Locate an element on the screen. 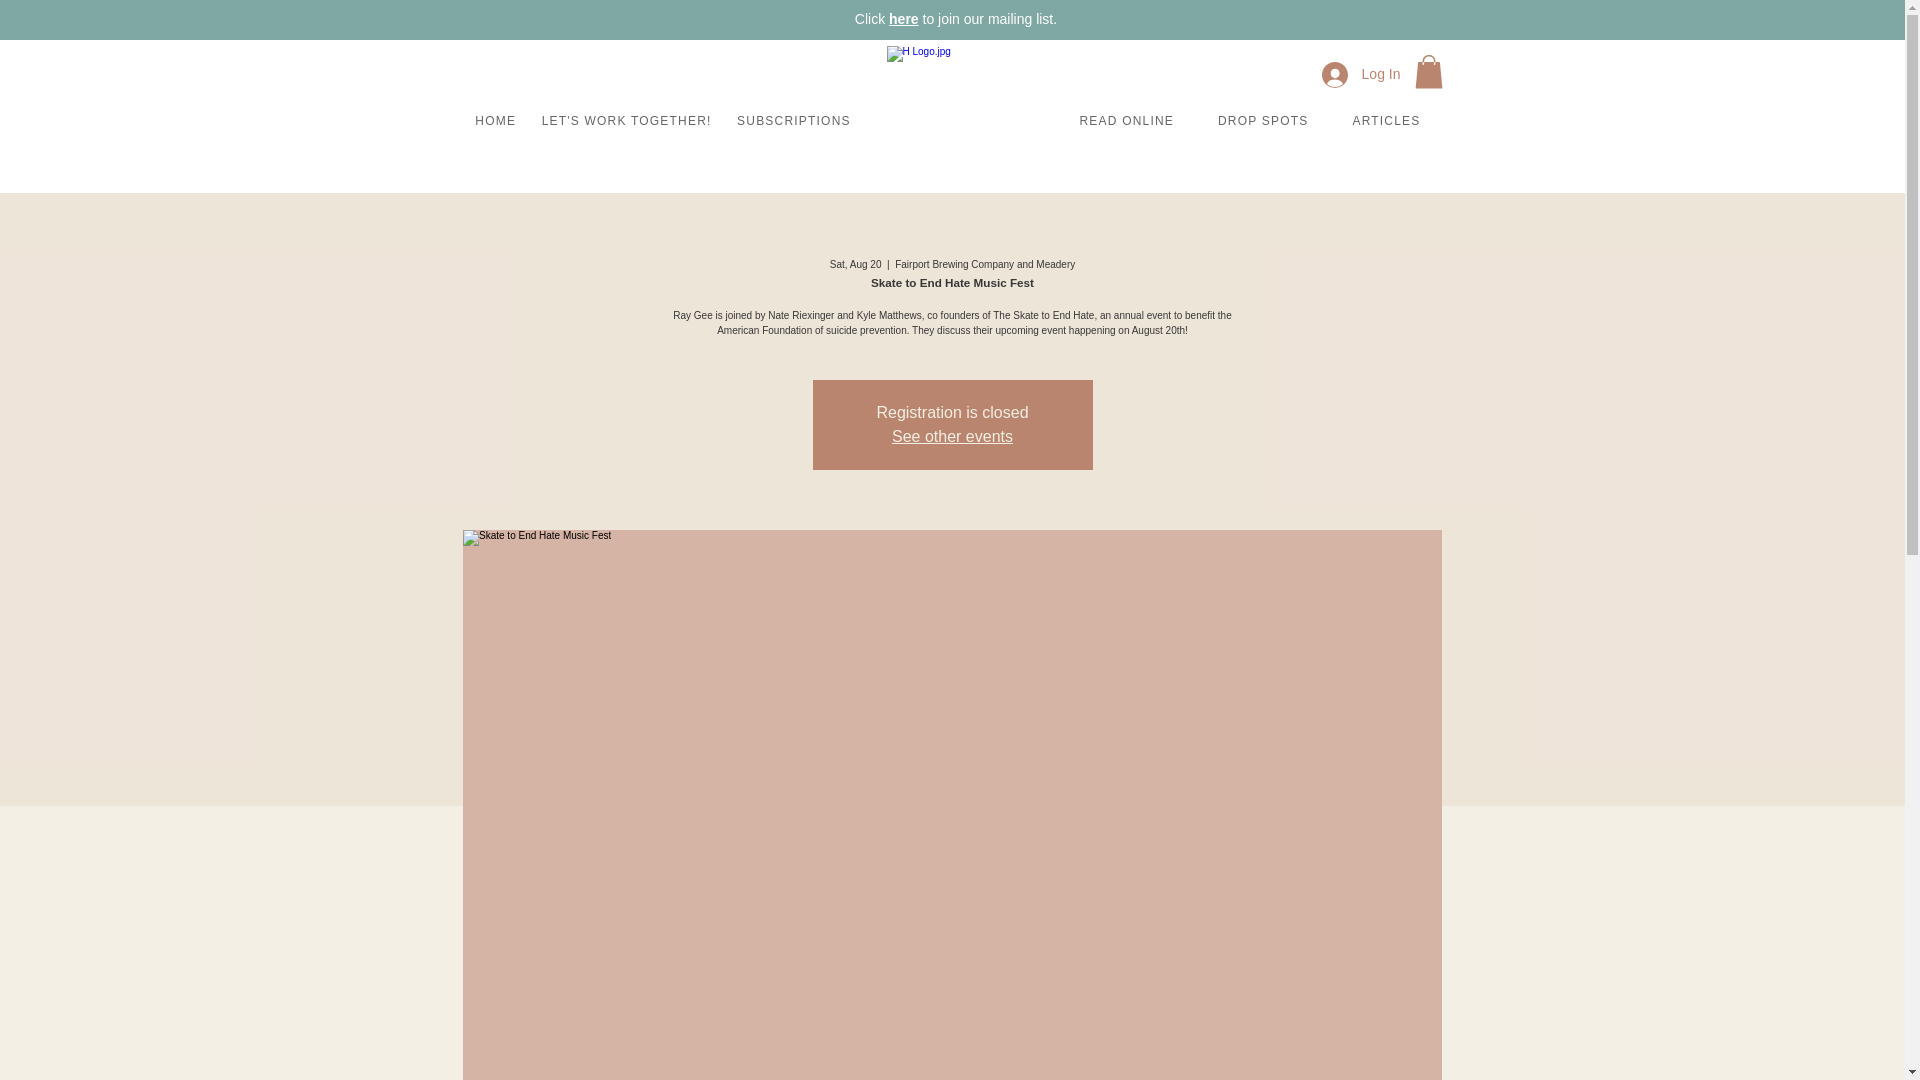 This screenshot has height=1080, width=1920. DROP SPOTS is located at coordinates (1263, 122).